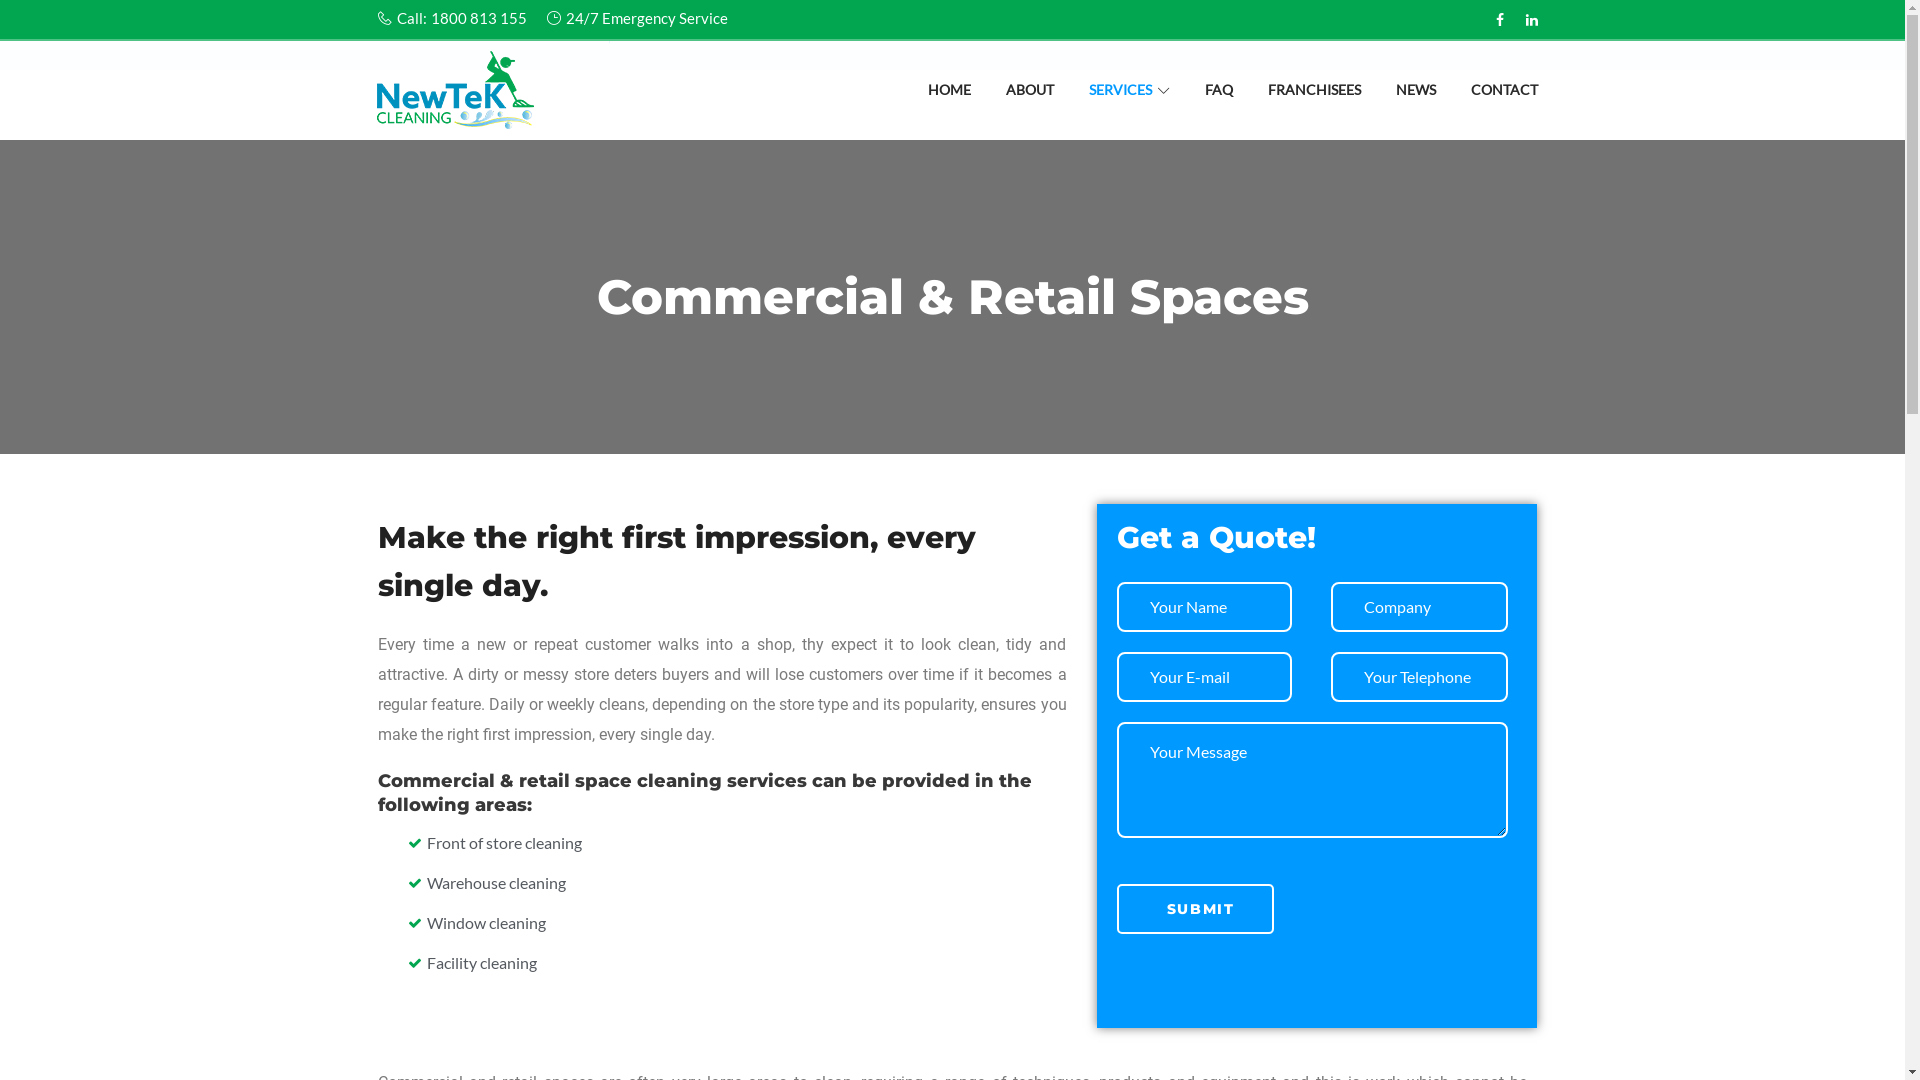 The height and width of the screenshot is (1080, 1920). Describe the element at coordinates (1504, 101) in the screenshot. I see `CONTACT` at that location.